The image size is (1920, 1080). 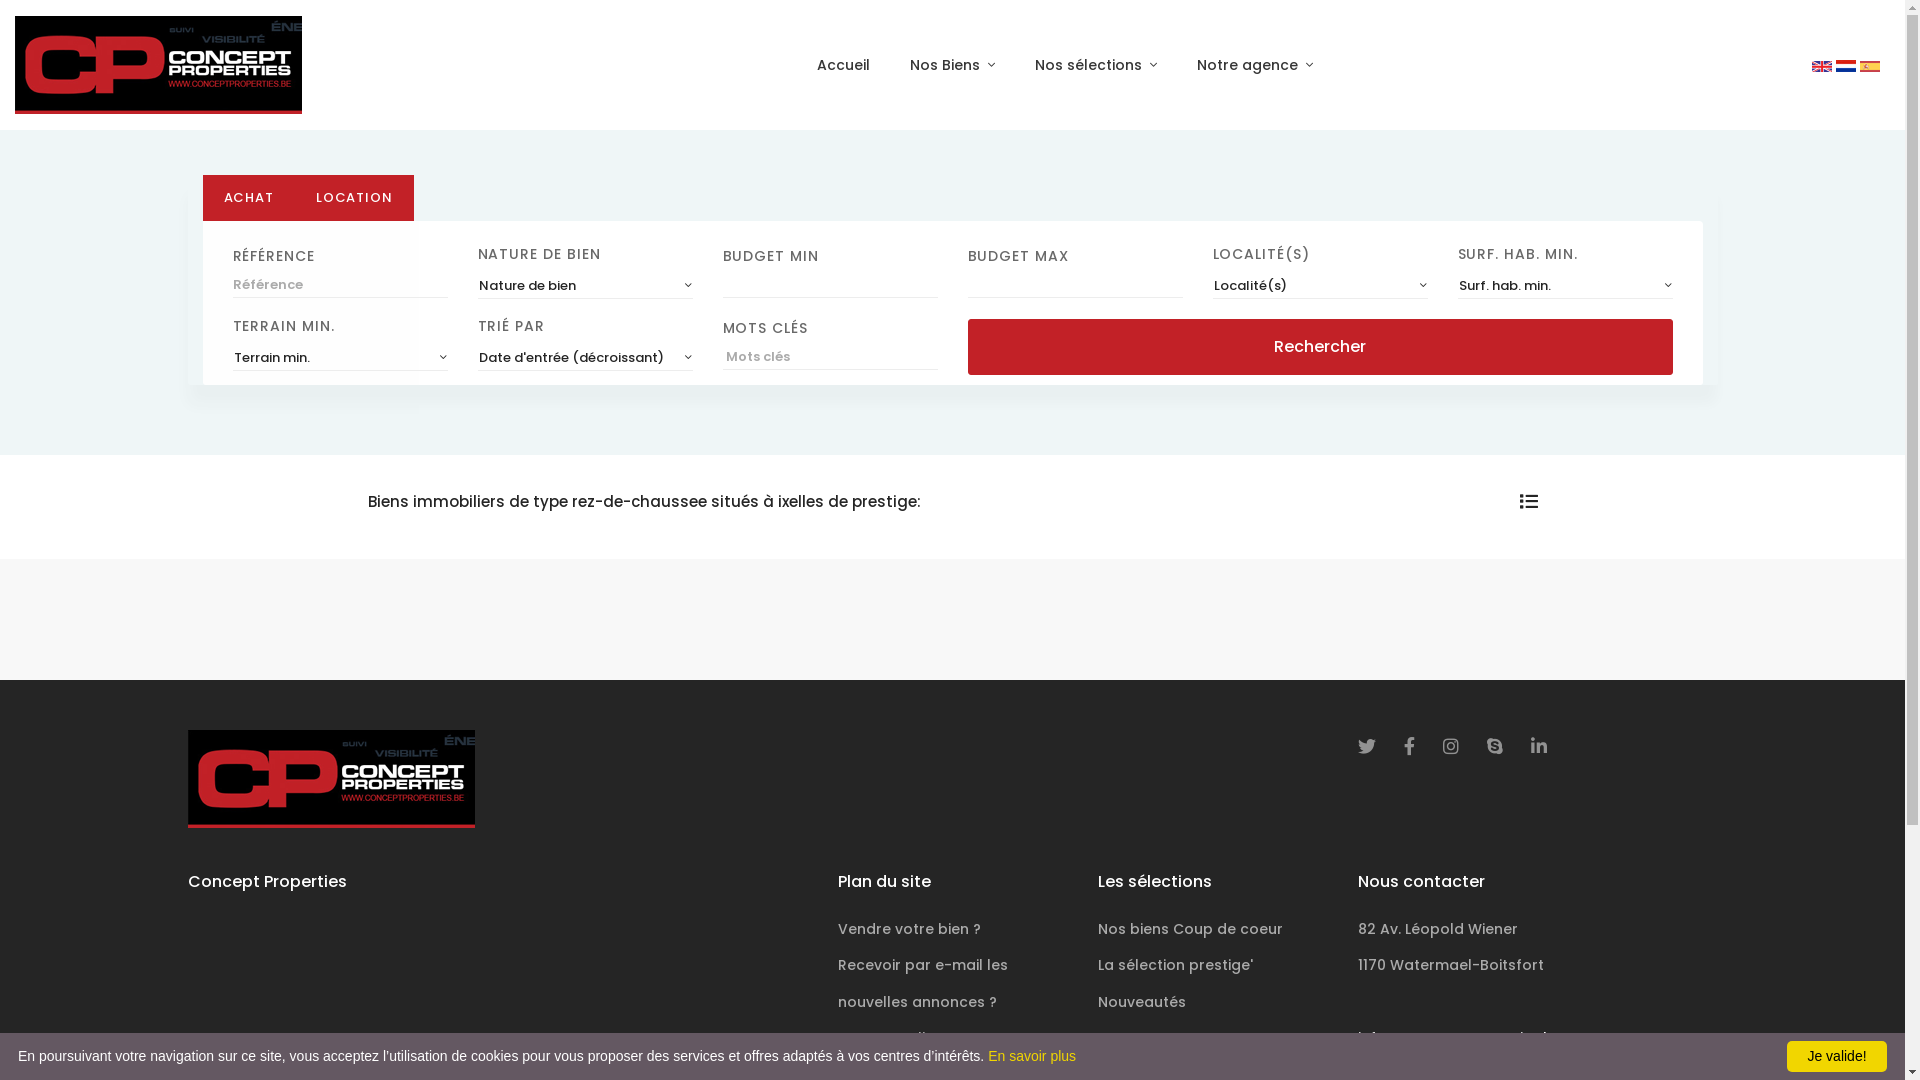 I want to click on info@conceptproperties.be, so click(x=1538, y=1038).